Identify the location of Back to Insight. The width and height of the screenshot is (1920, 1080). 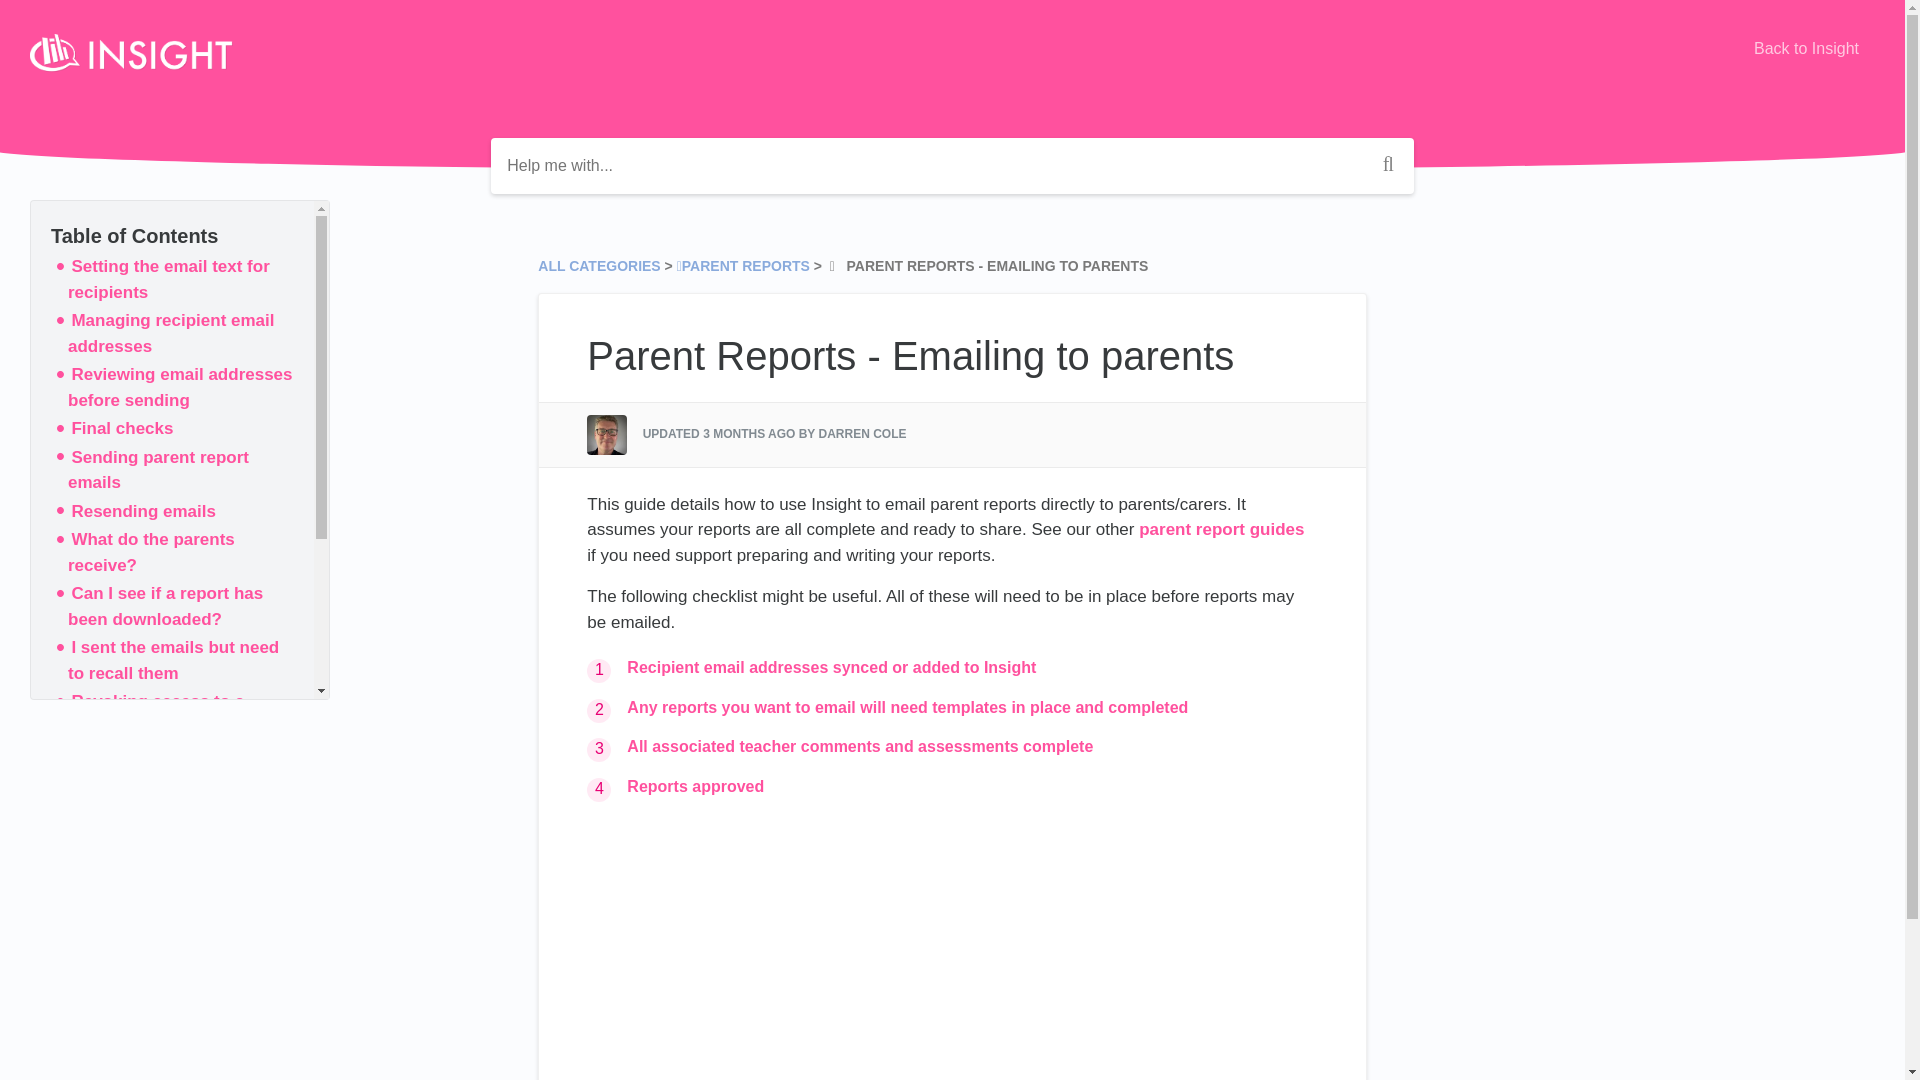
(1806, 49).